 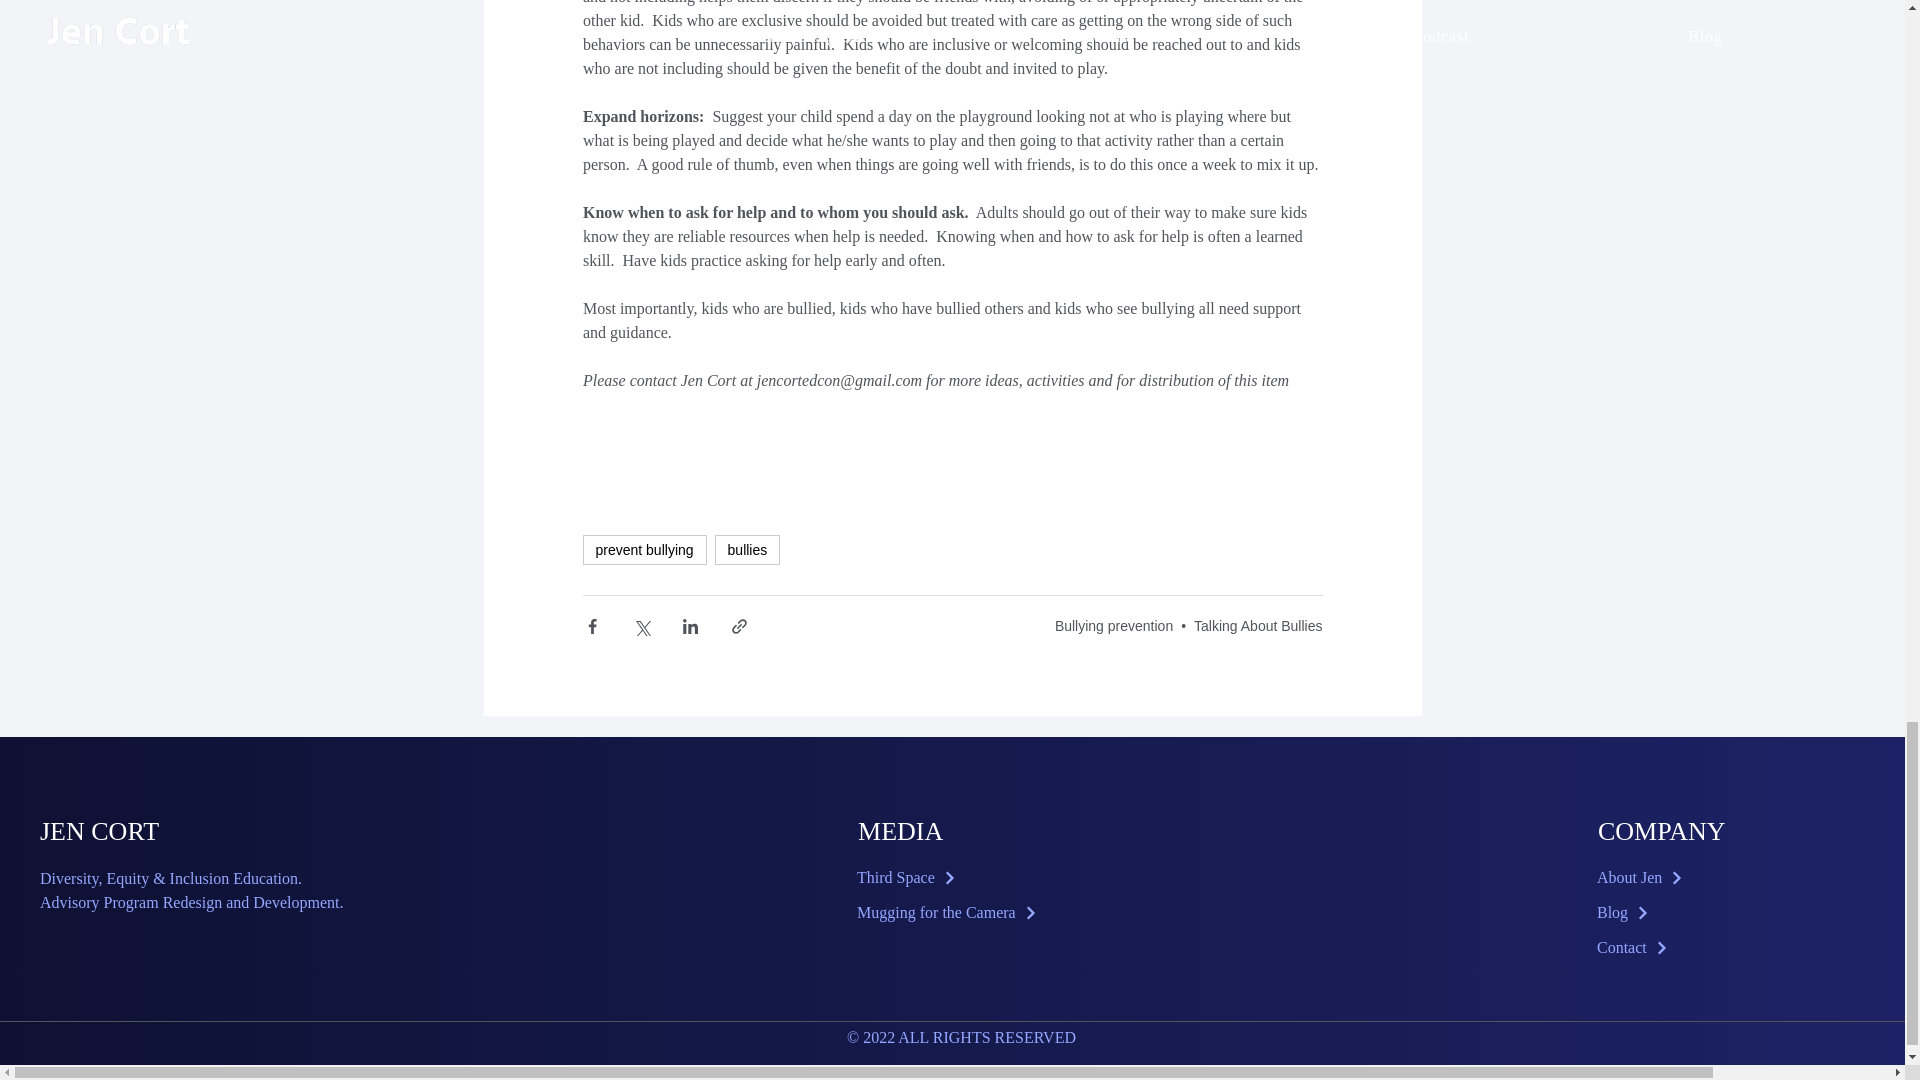 What do you see at coordinates (1114, 625) in the screenshot?
I see `Bullying prevention` at bounding box center [1114, 625].